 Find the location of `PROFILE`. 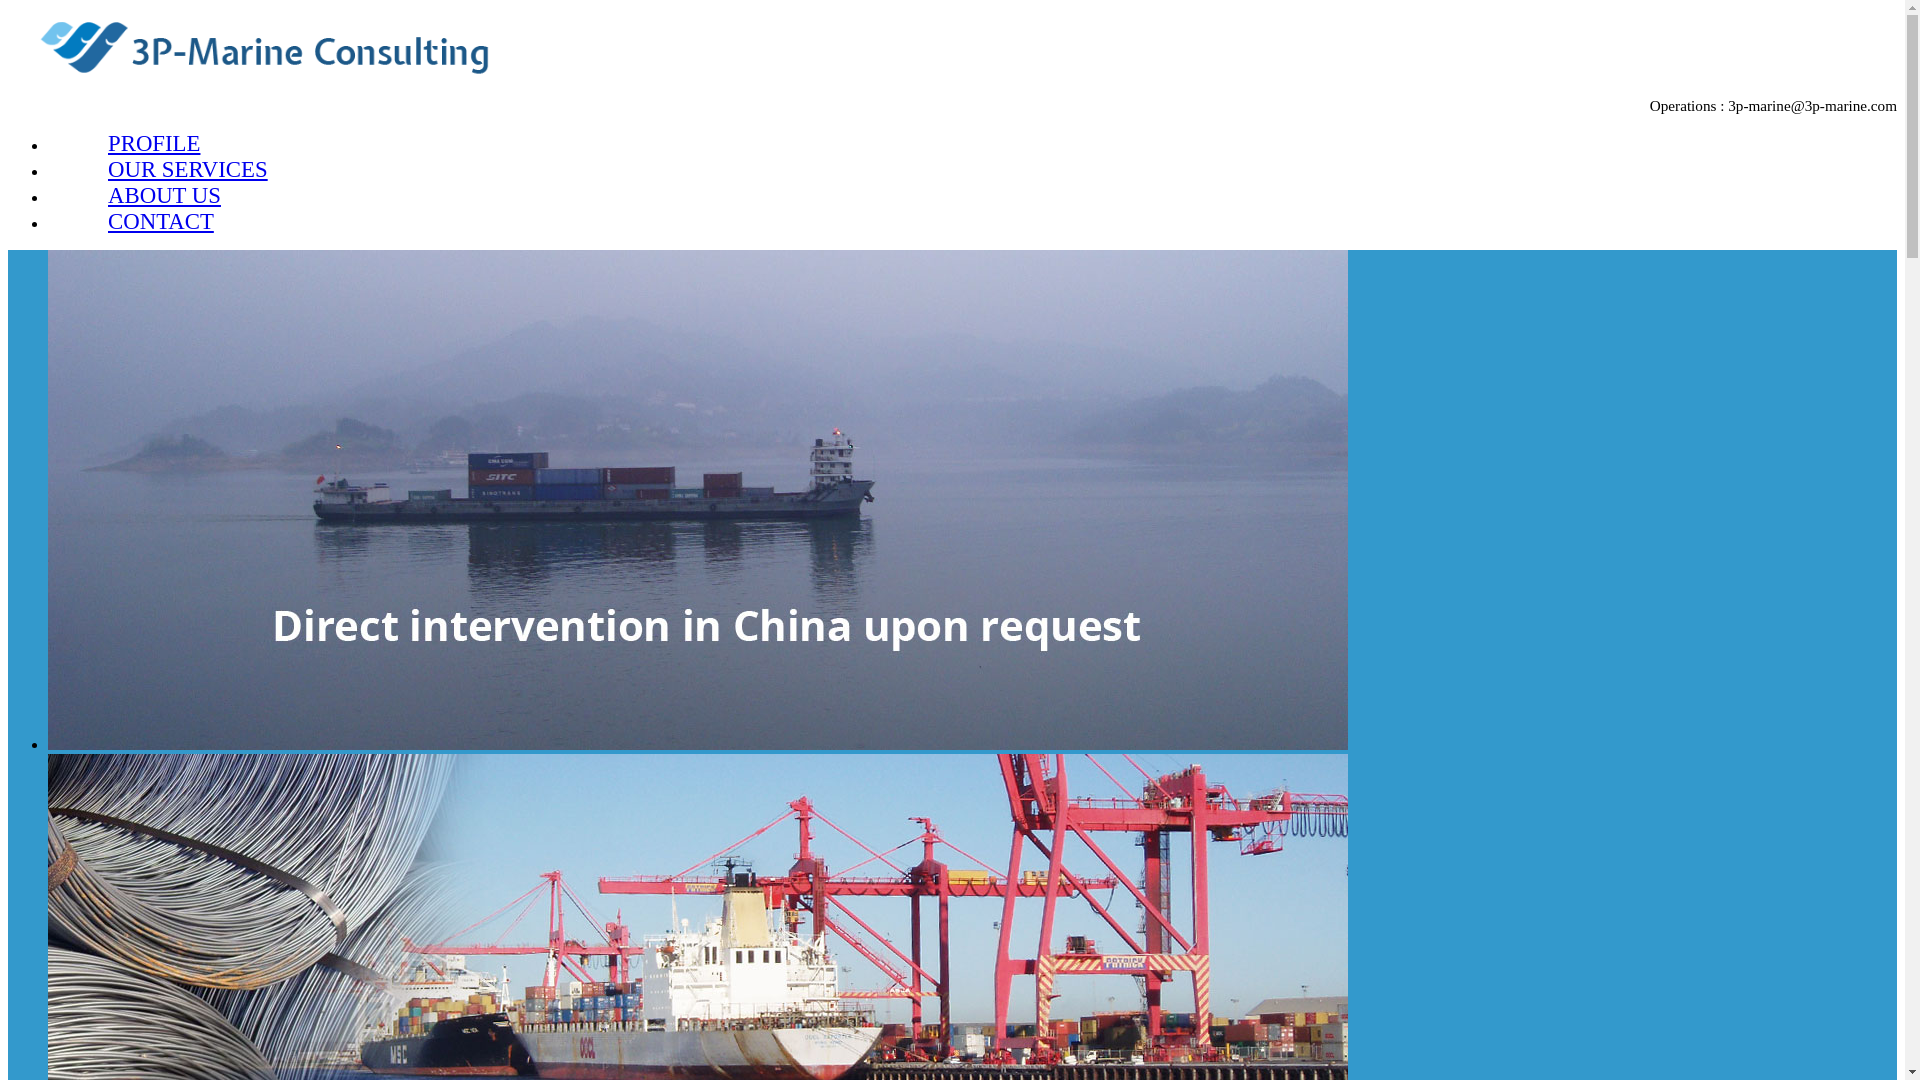

PROFILE is located at coordinates (154, 144).